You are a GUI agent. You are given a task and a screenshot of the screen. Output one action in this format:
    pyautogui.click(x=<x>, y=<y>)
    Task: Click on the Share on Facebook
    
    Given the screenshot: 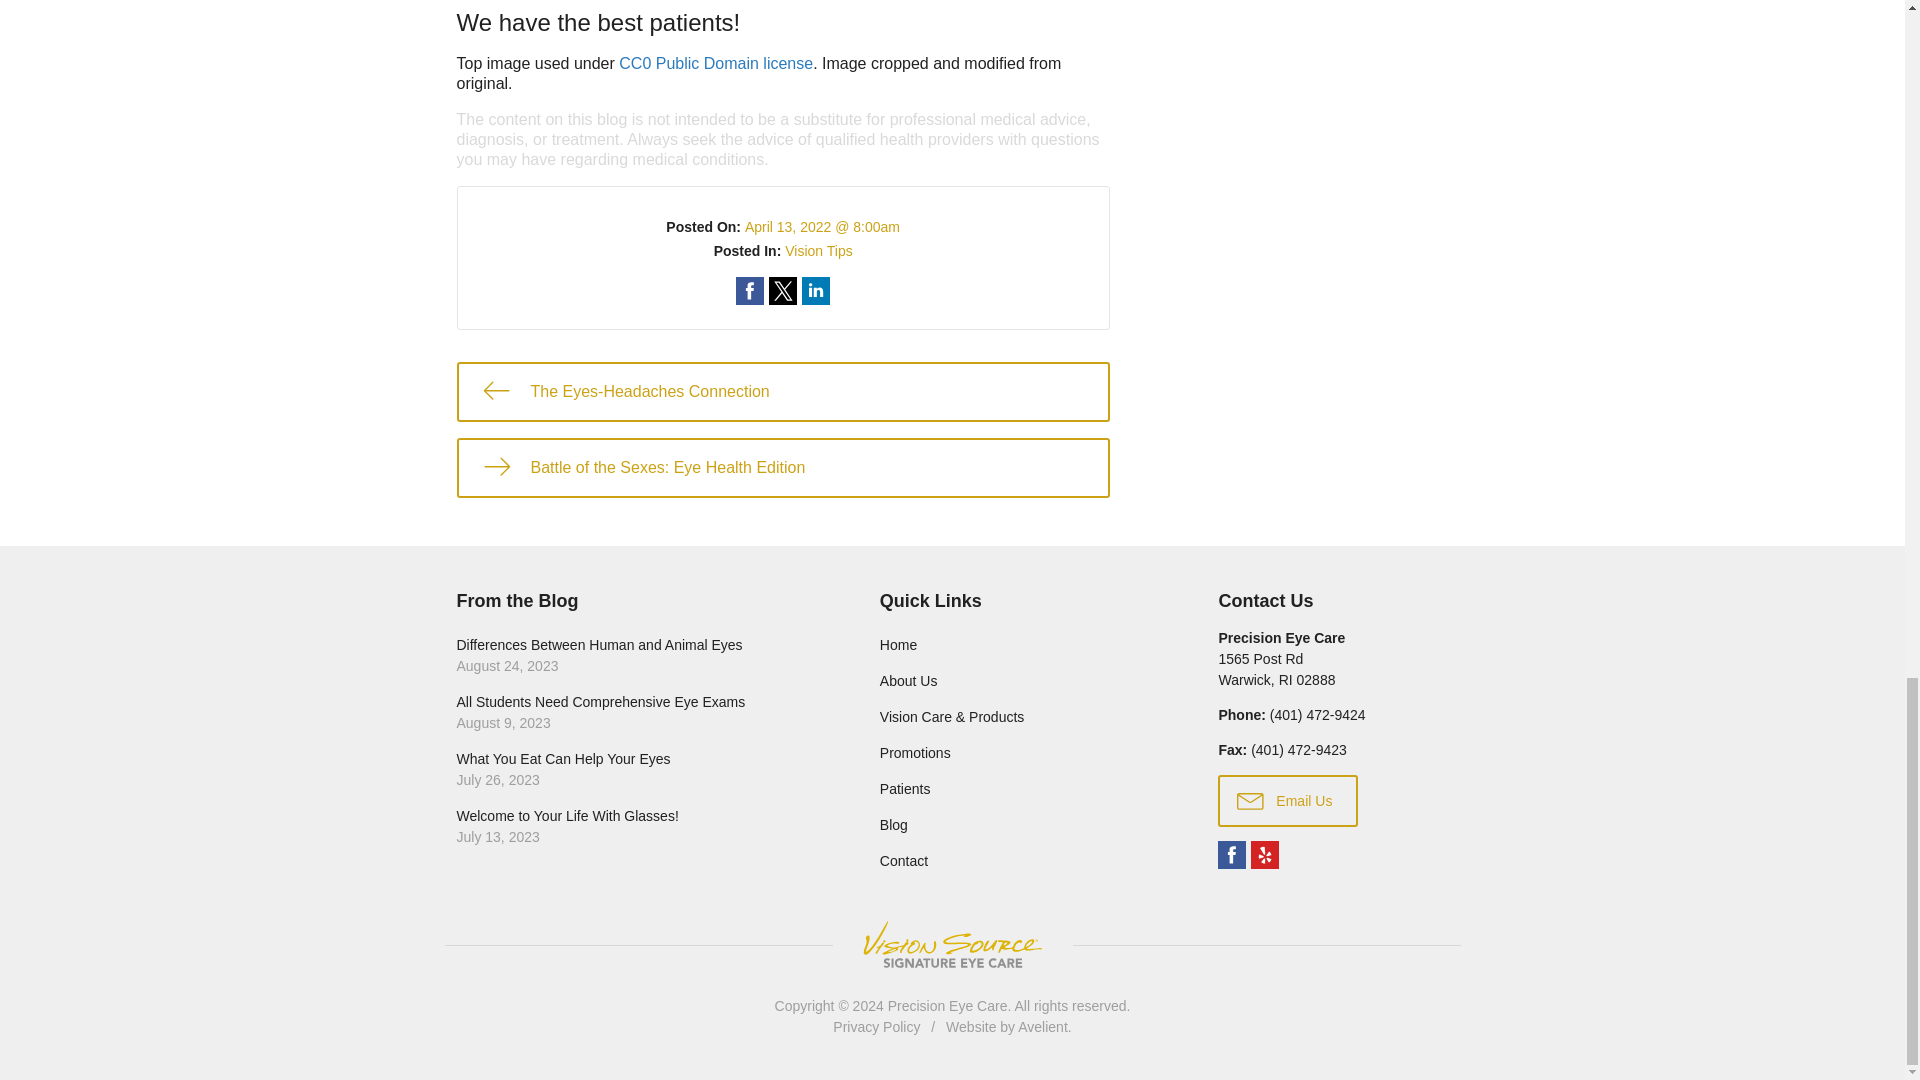 What is the action you would take?
    pyautogui.click(x=750, y=290)
    